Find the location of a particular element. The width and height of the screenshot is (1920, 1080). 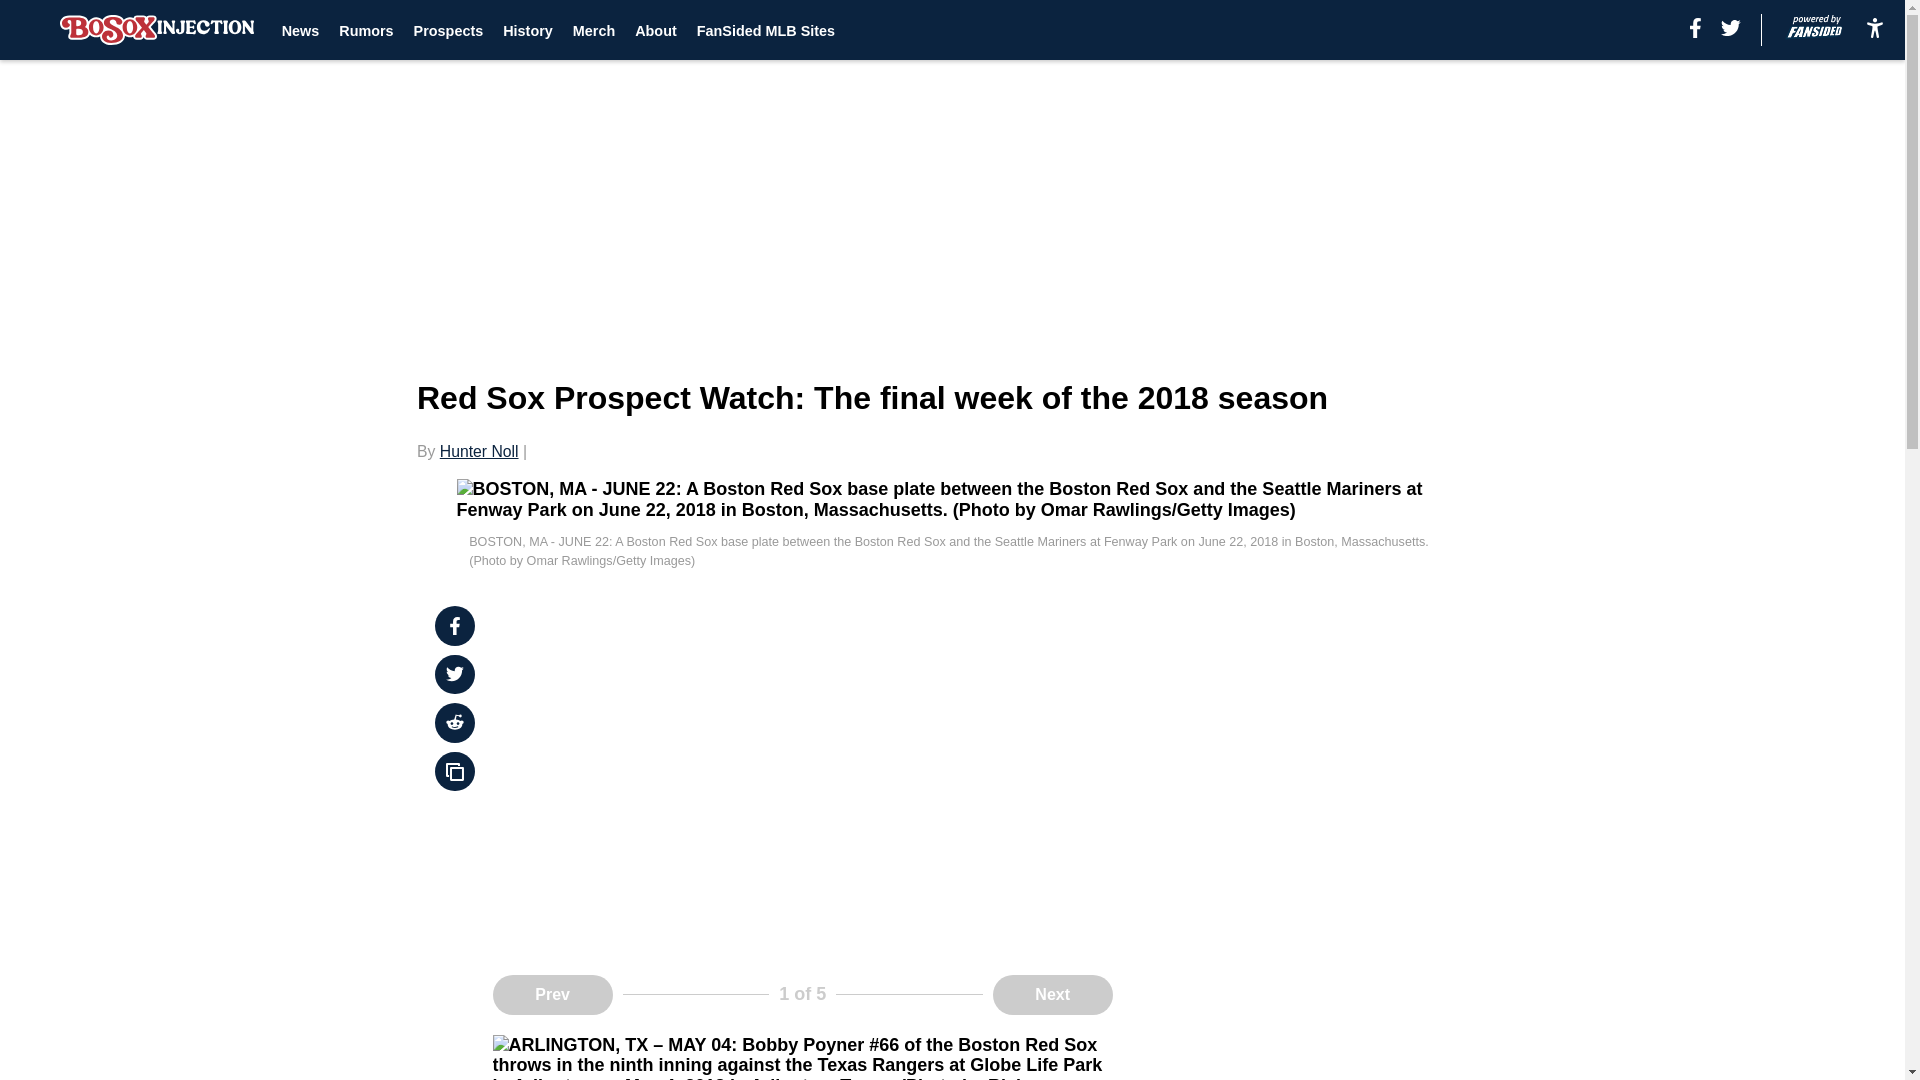

Prospects is located at coordinates (448, 30).